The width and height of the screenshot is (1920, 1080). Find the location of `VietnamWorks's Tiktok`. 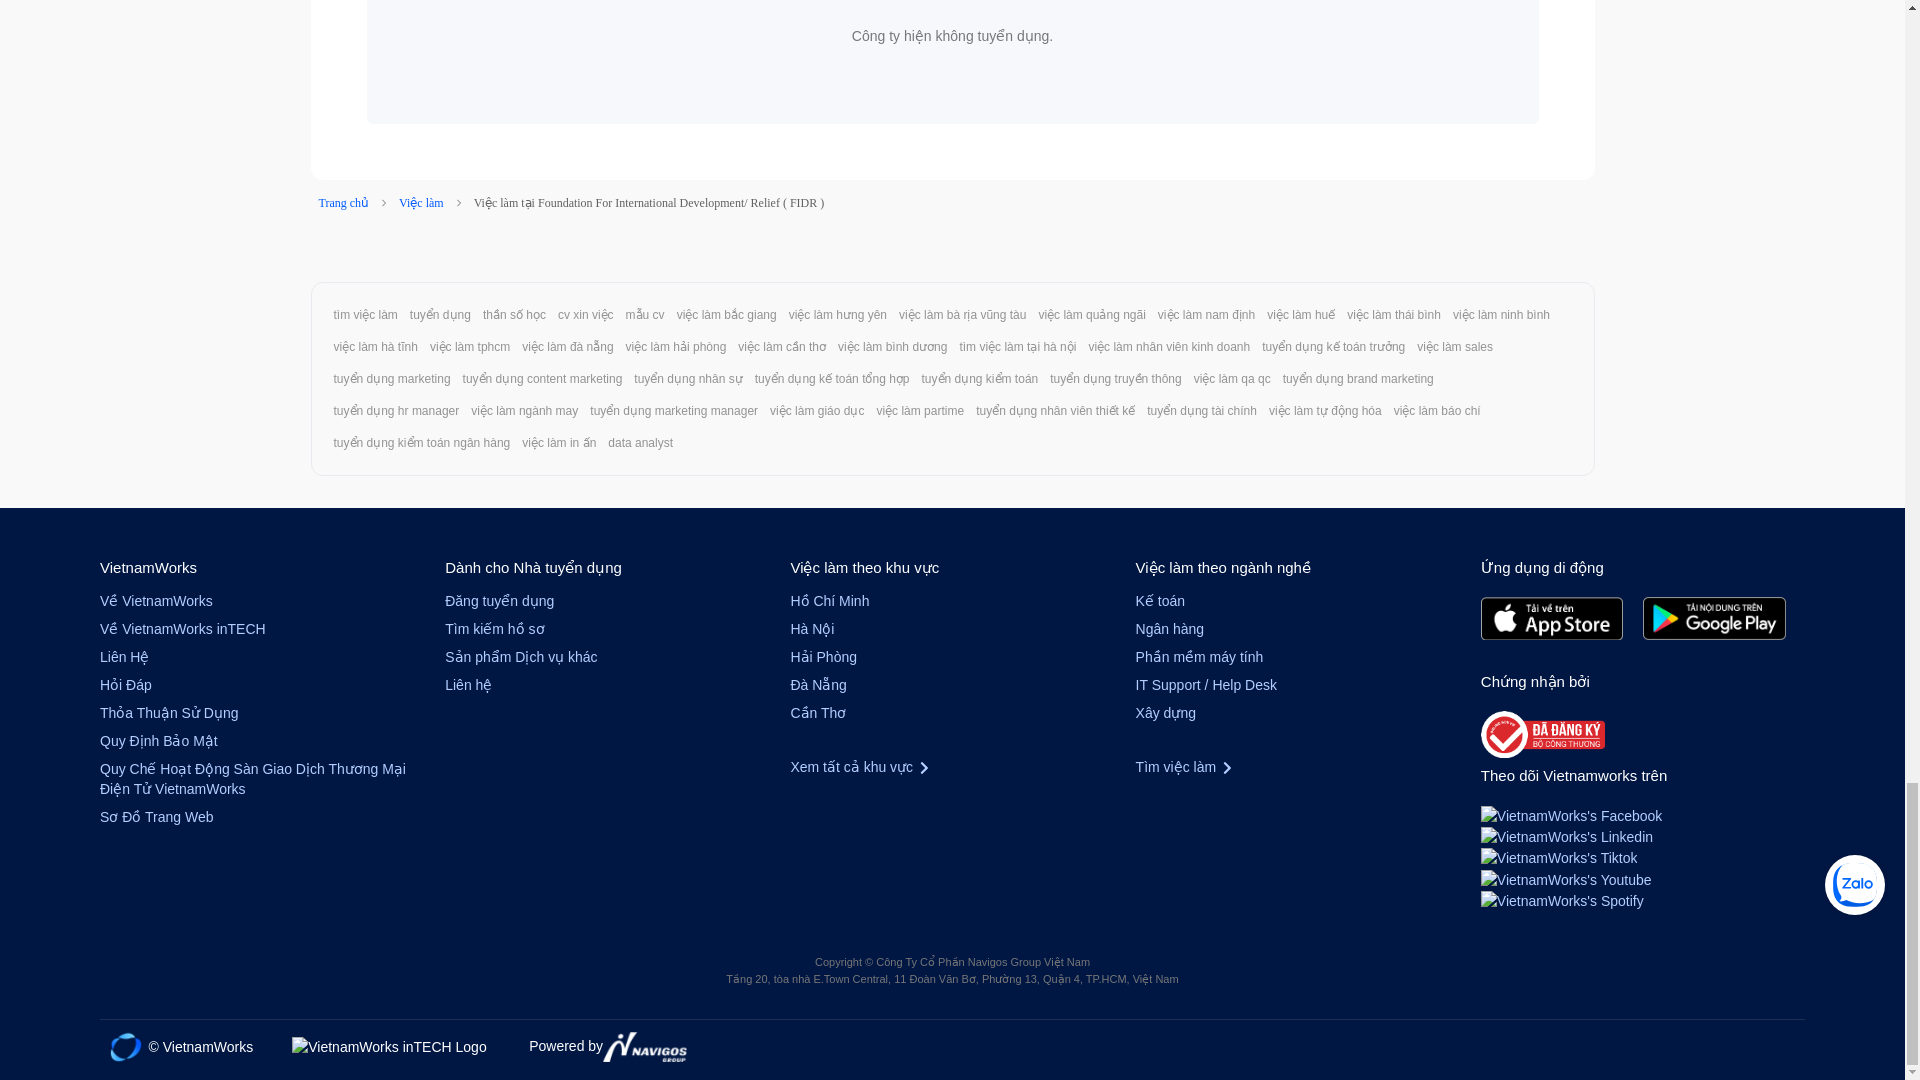

VietnamWorks's Tiktok is located at coordinates (1558, 856).